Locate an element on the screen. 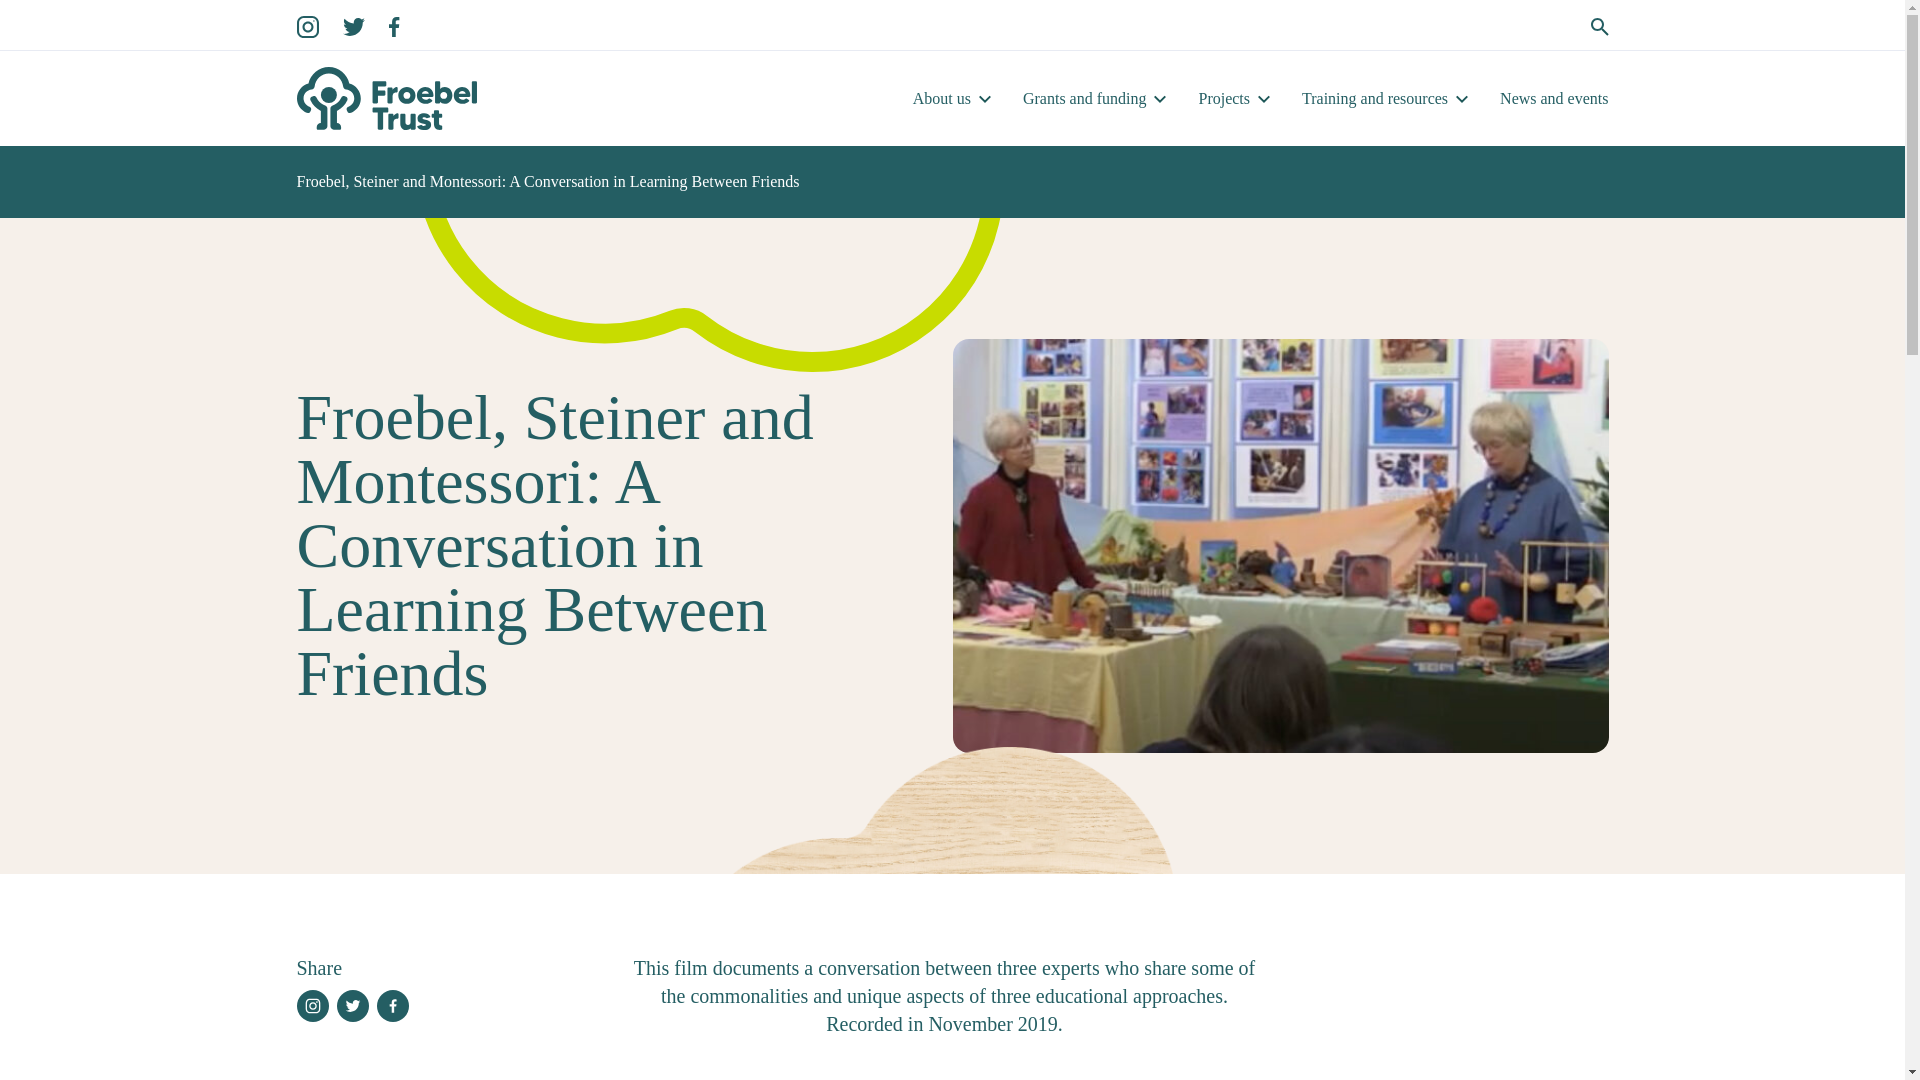 The image size is (1920, 1080). About us is located at coordinates (942, 98).